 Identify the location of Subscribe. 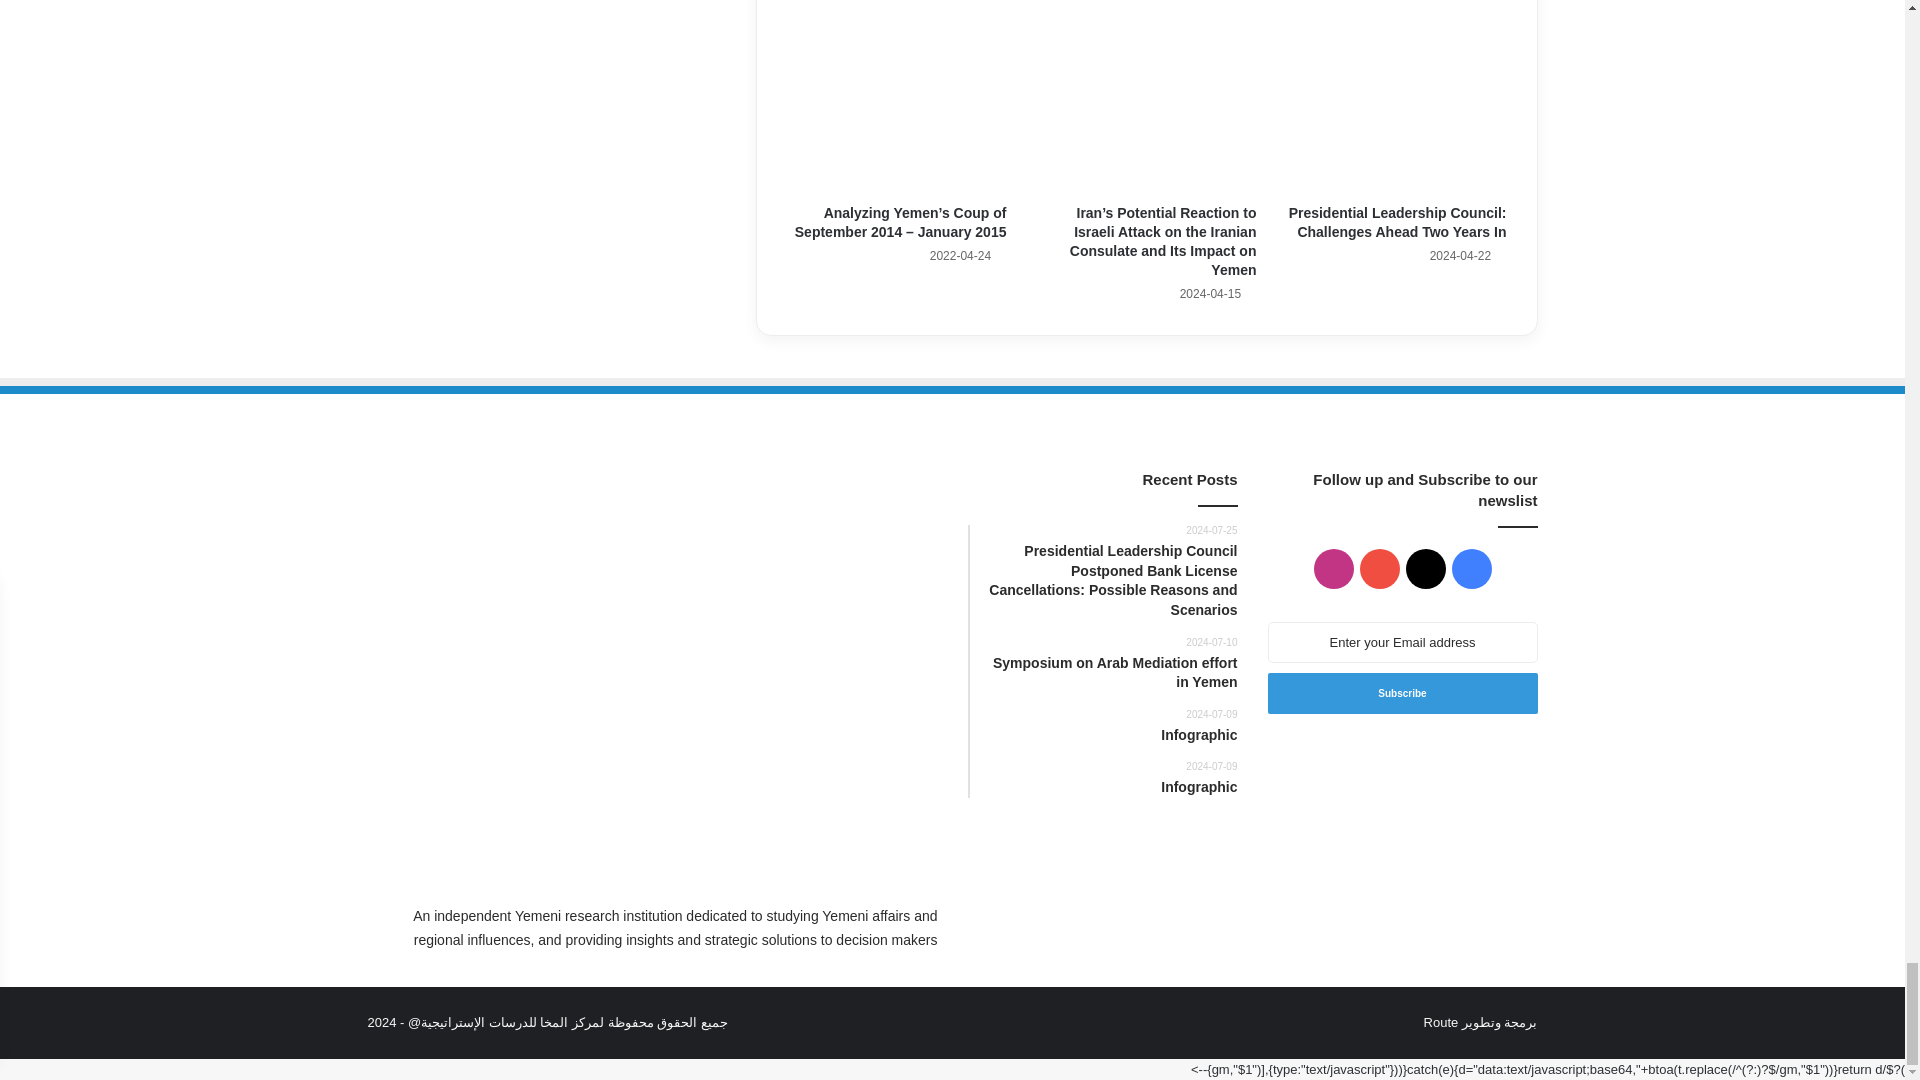
(1402, 692).